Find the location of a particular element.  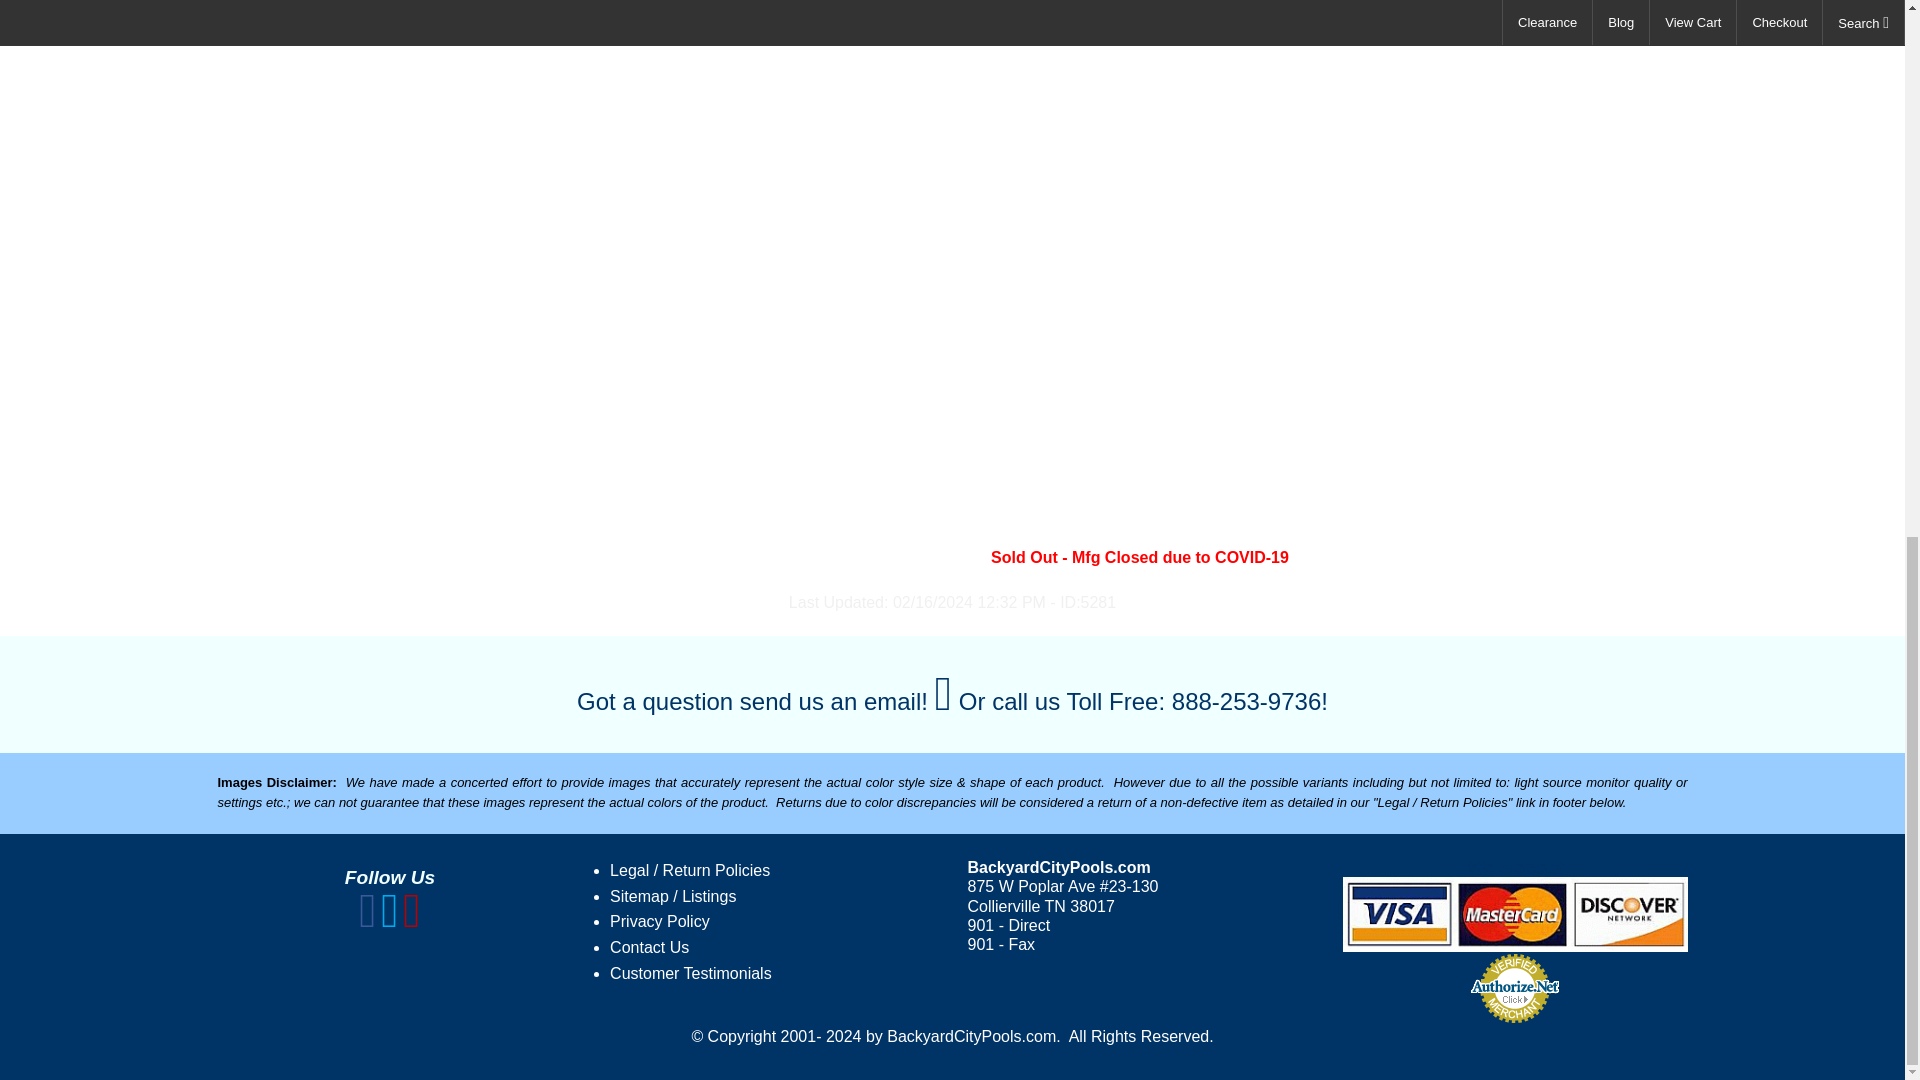

Like Us on Facebook! is located at coordinates (368, 920).